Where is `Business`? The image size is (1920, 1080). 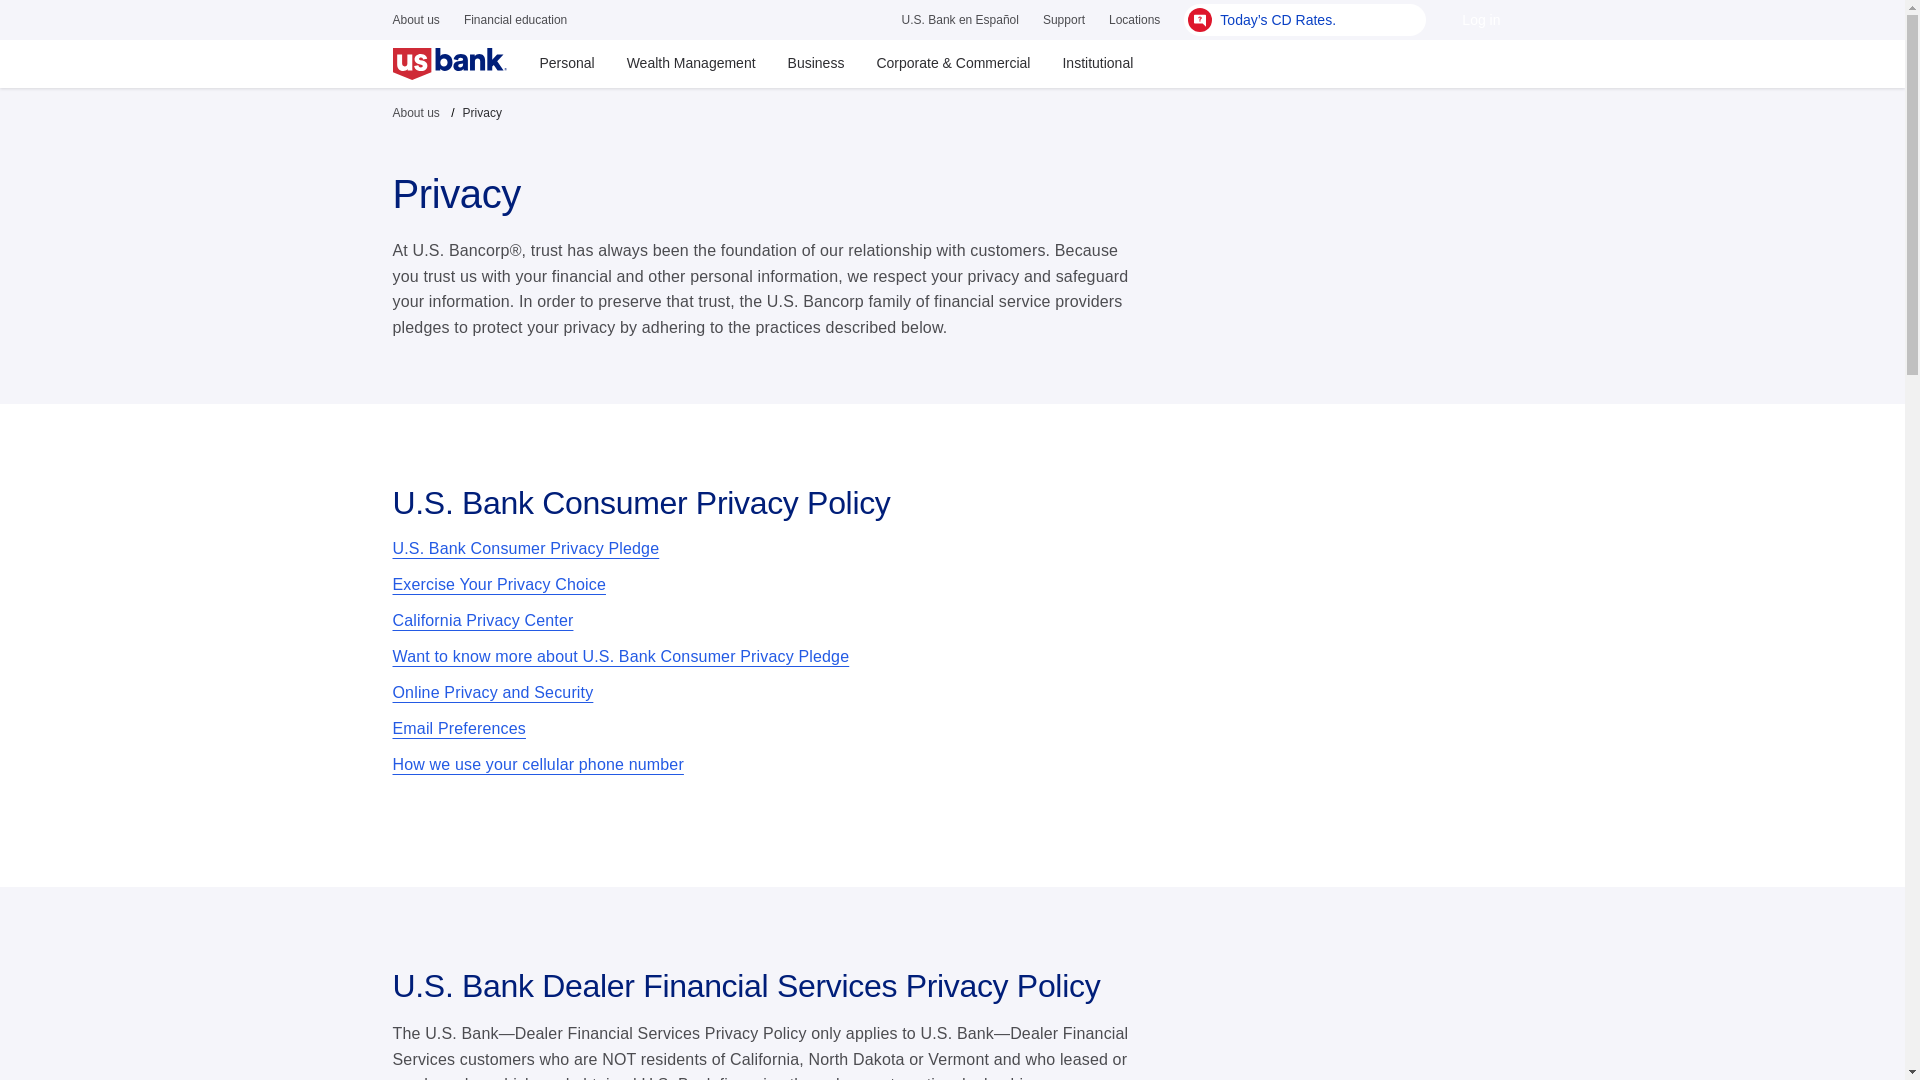 Business is located at coordinates (816, 63).